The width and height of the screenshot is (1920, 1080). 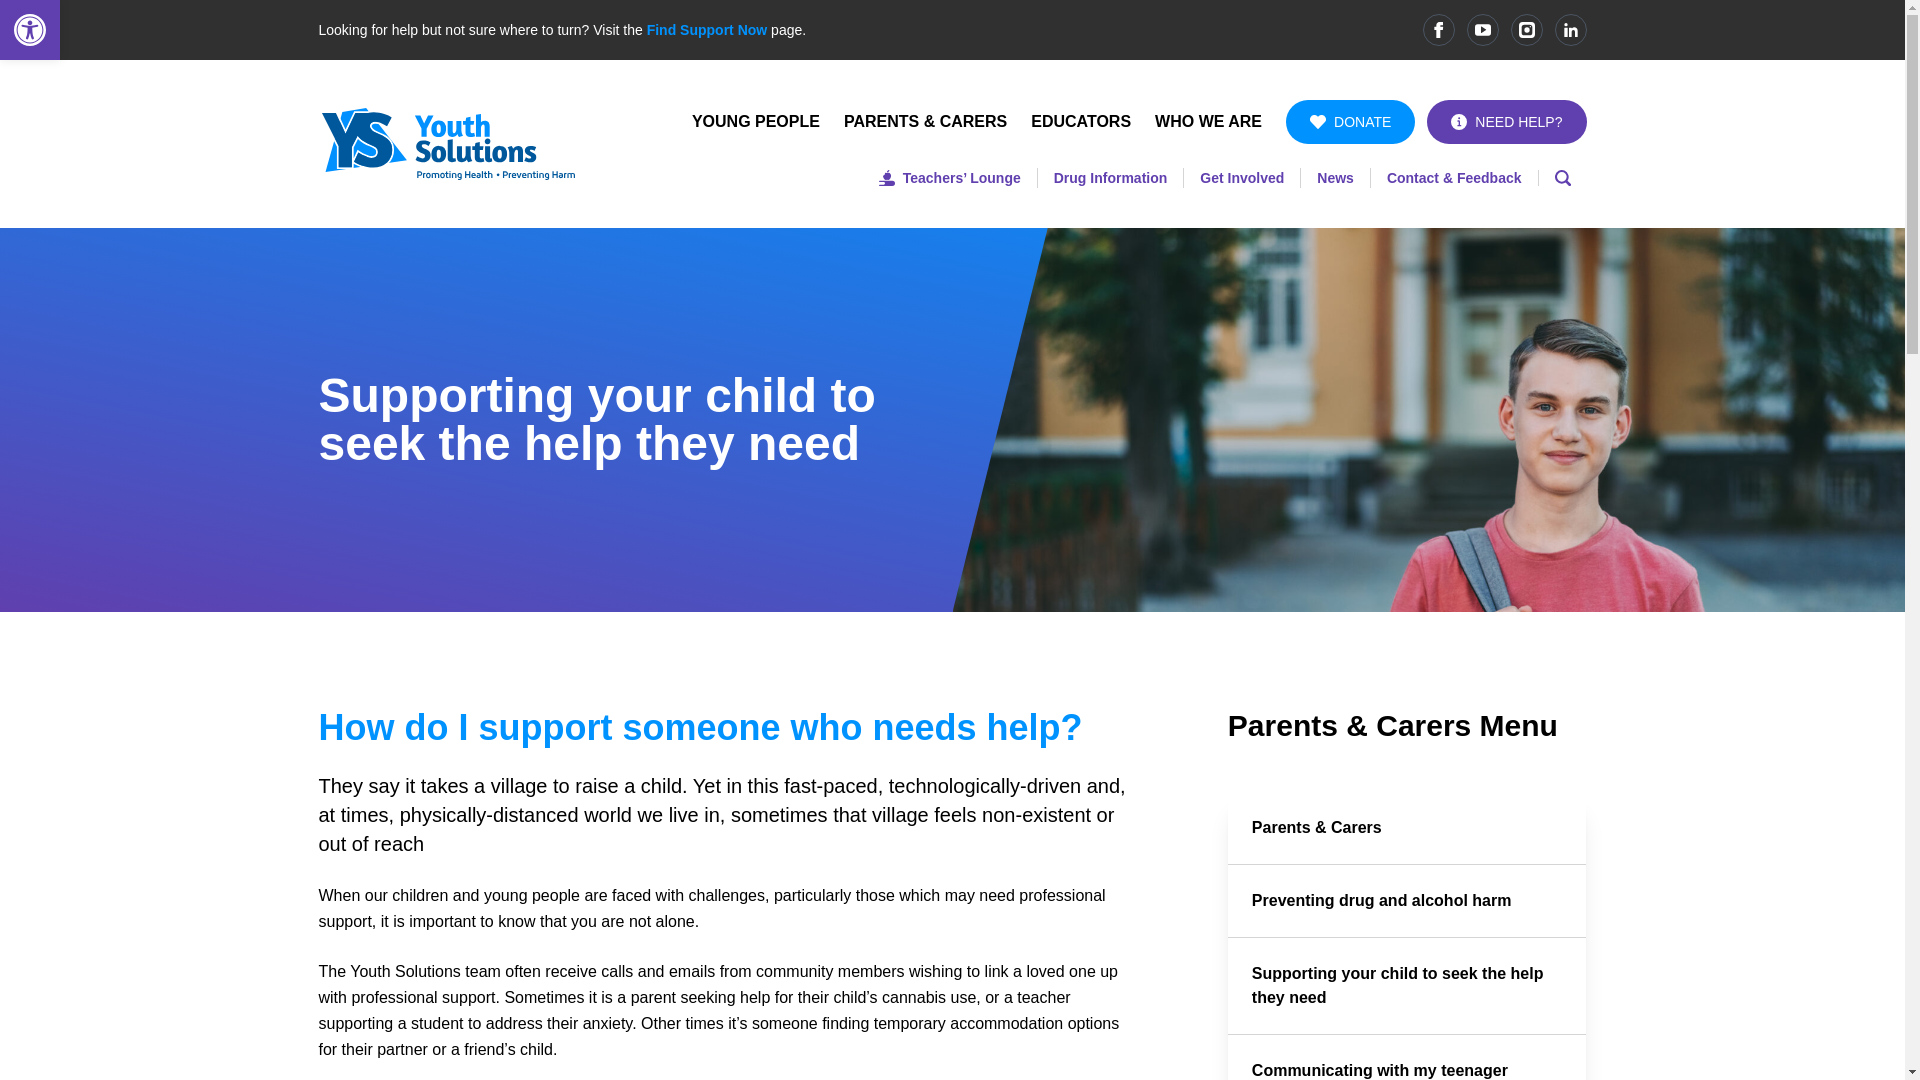 What do you see at coordinates (1208, 121) in the screenshot?
I see `WHO WE ARE` at bounding box center [1208, 121].